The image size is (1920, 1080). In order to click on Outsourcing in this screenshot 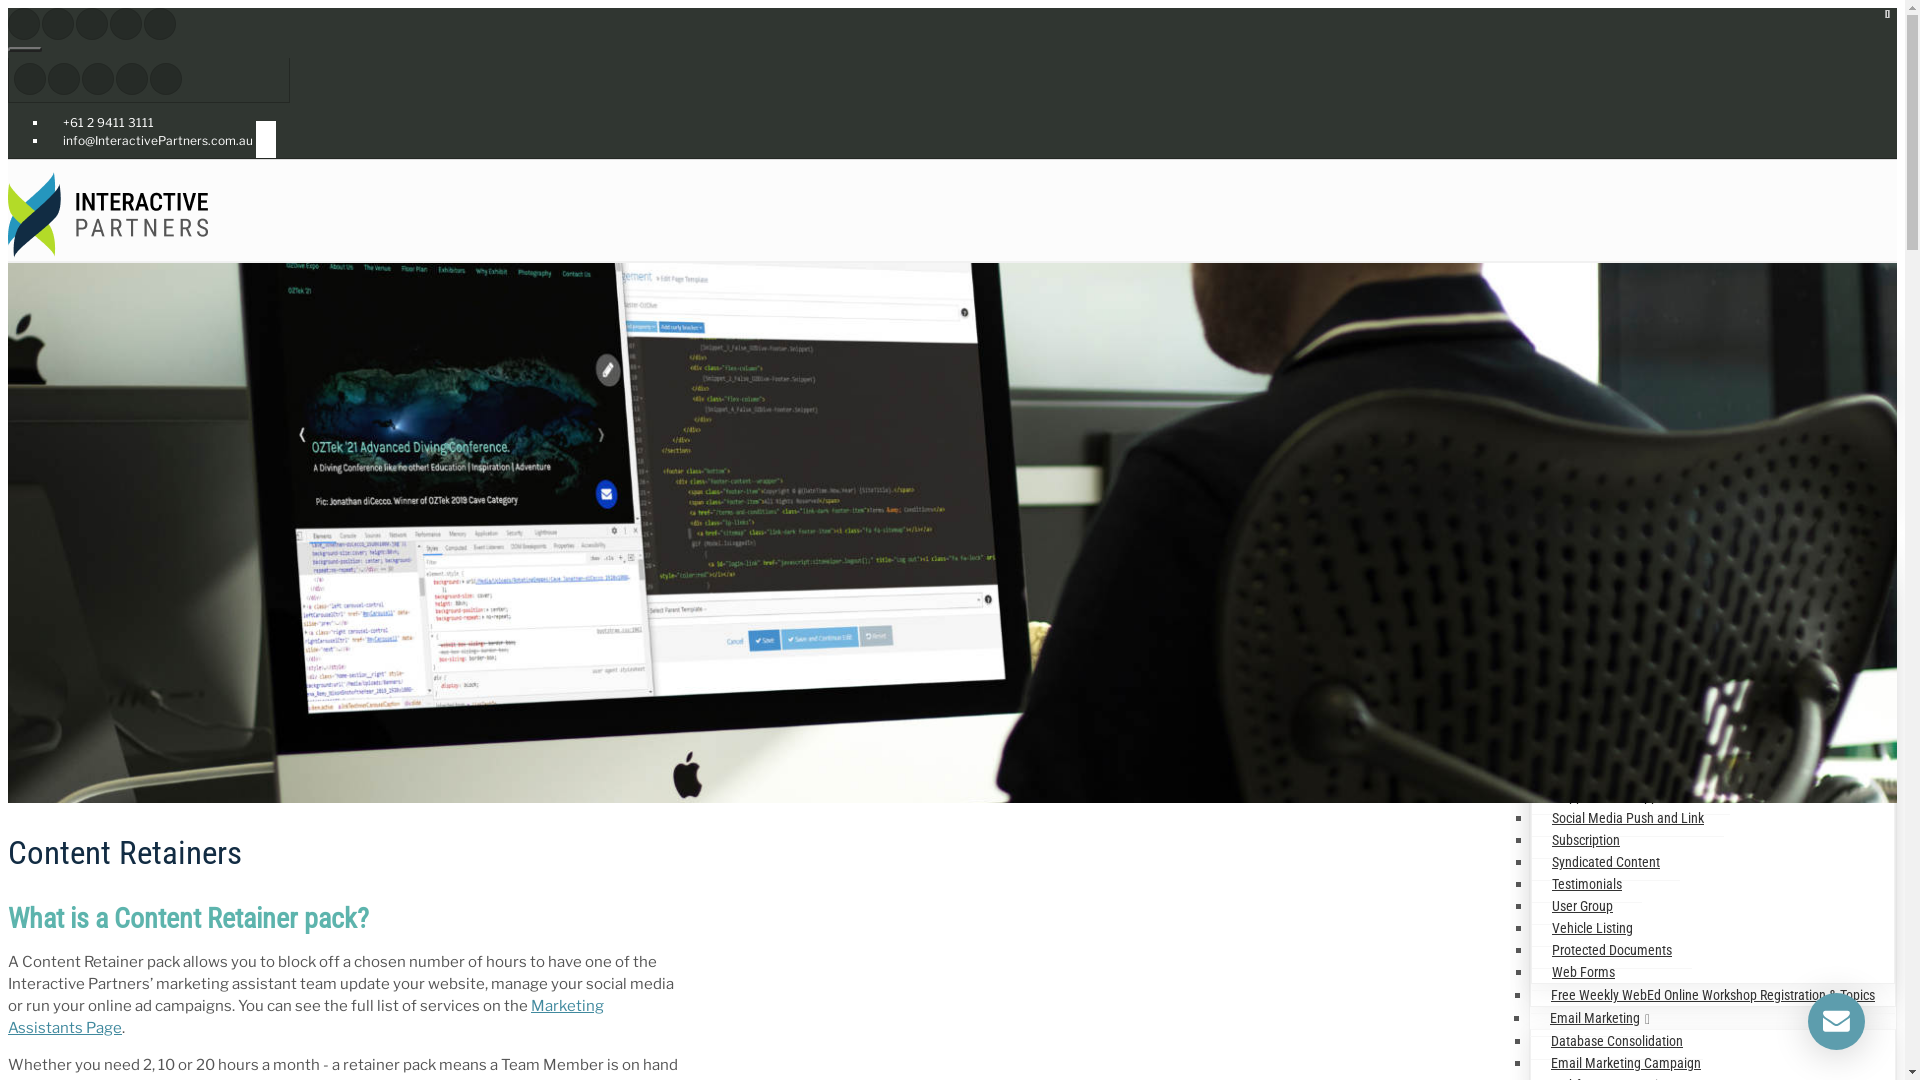, I will do `click(1573, 458)`.